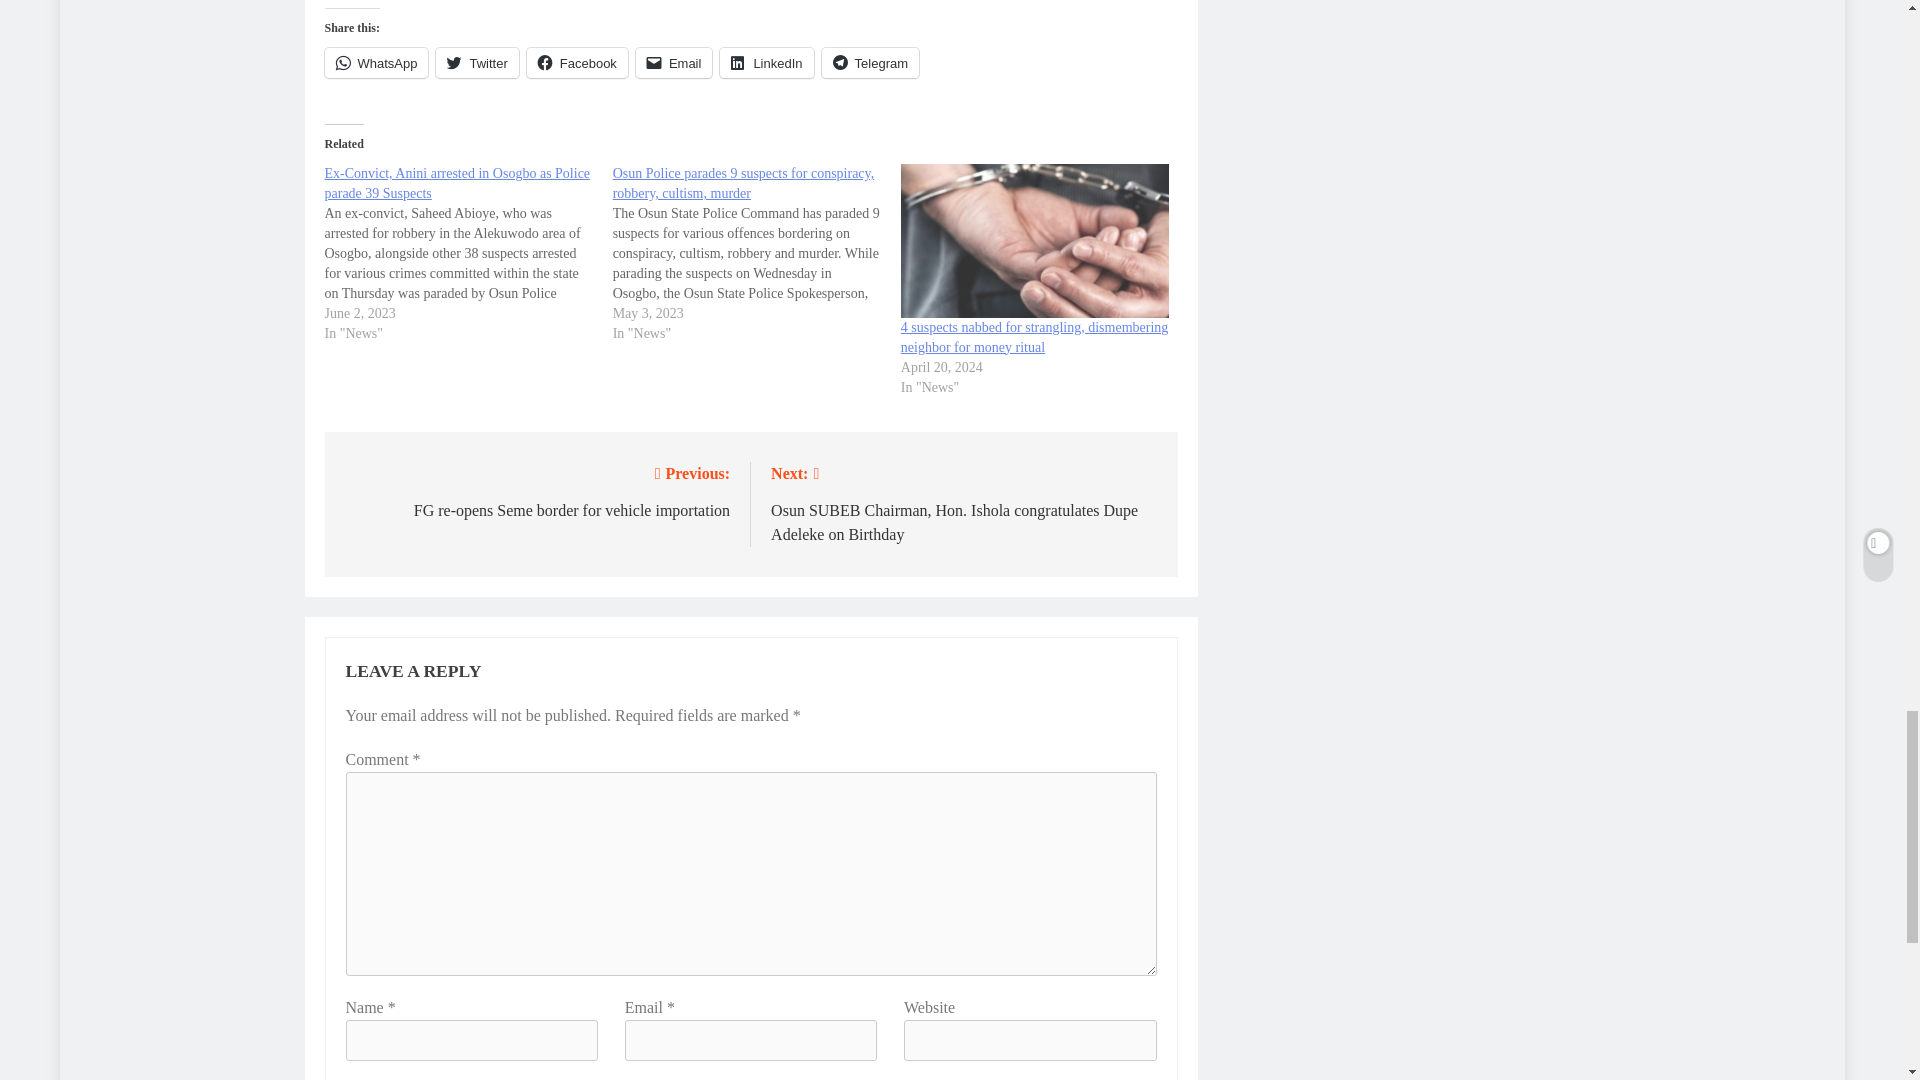 This screenshot has height=1080, width=1920. What do you see at coordinates (674, 62) in the screenshot?
I see `Email` at bounding box center [674, 62].